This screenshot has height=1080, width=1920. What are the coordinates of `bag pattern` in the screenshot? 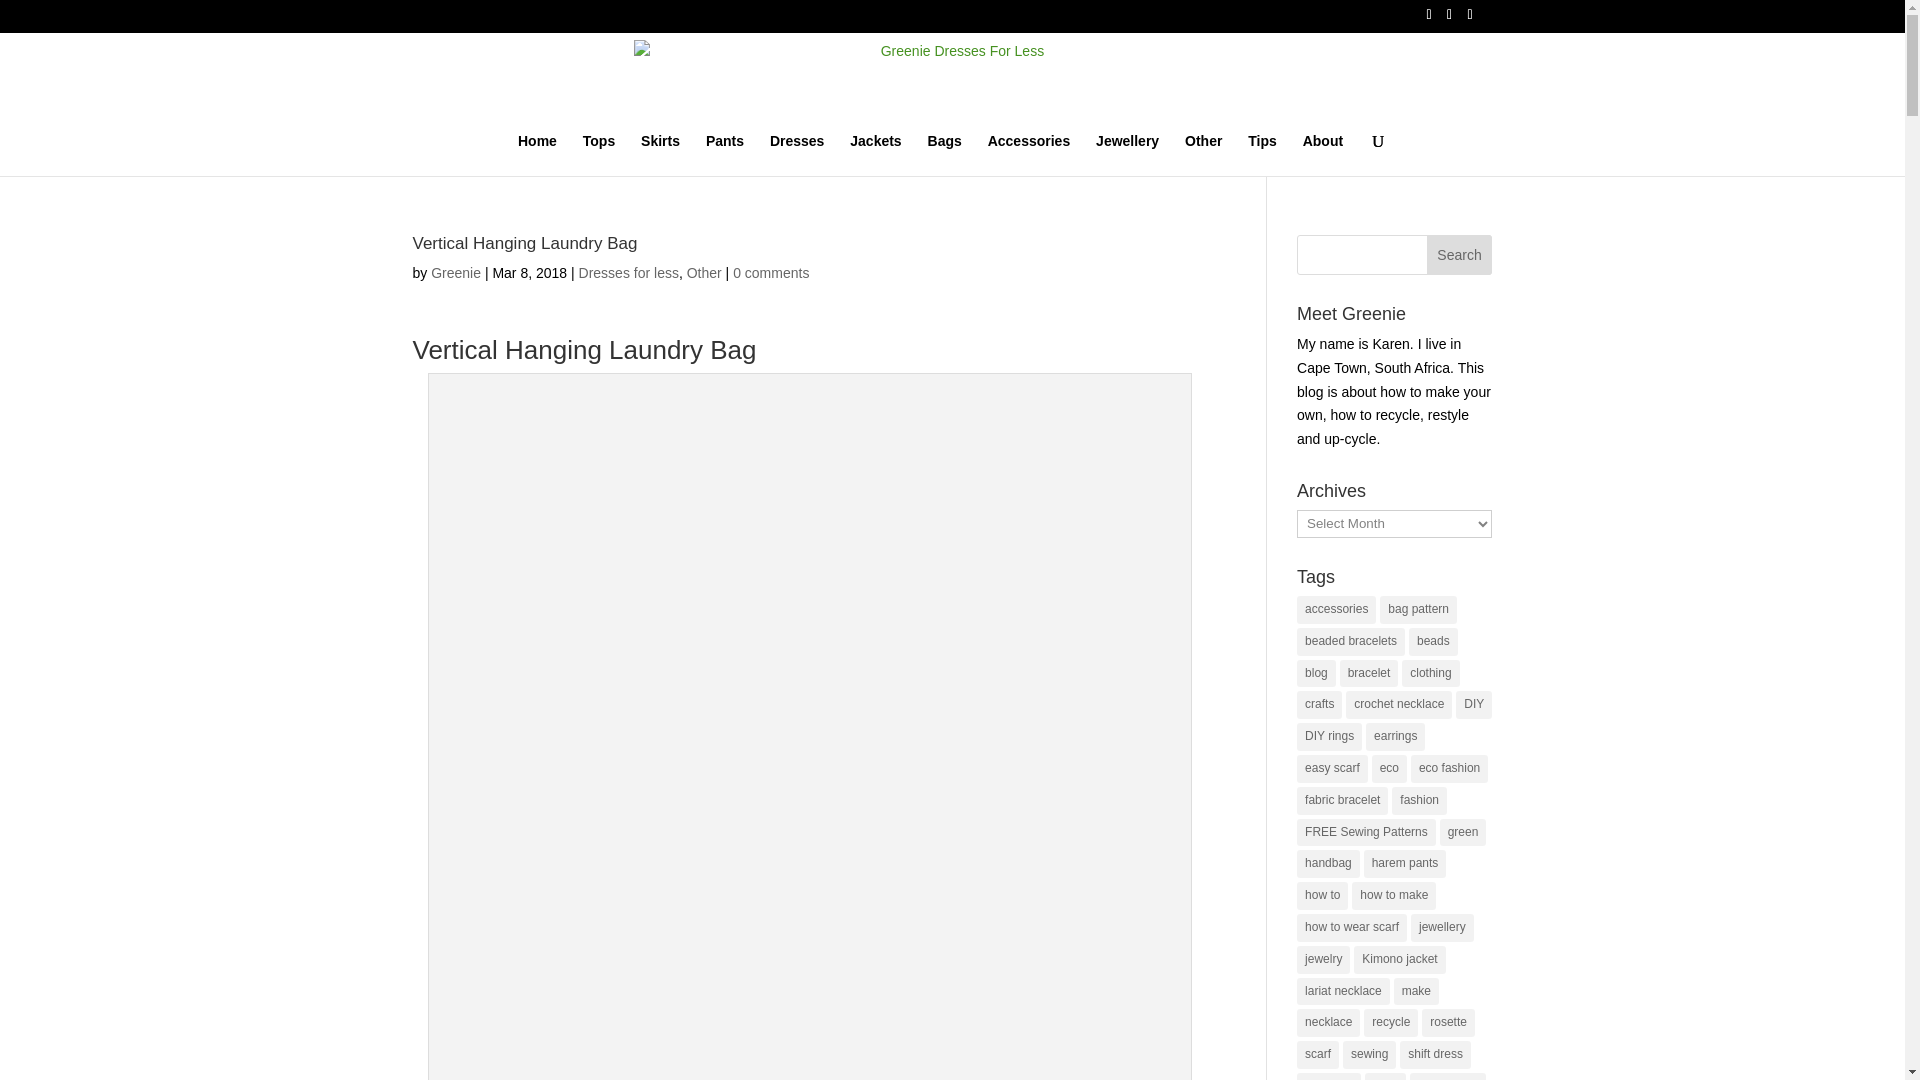 It's located at (1418, 610).